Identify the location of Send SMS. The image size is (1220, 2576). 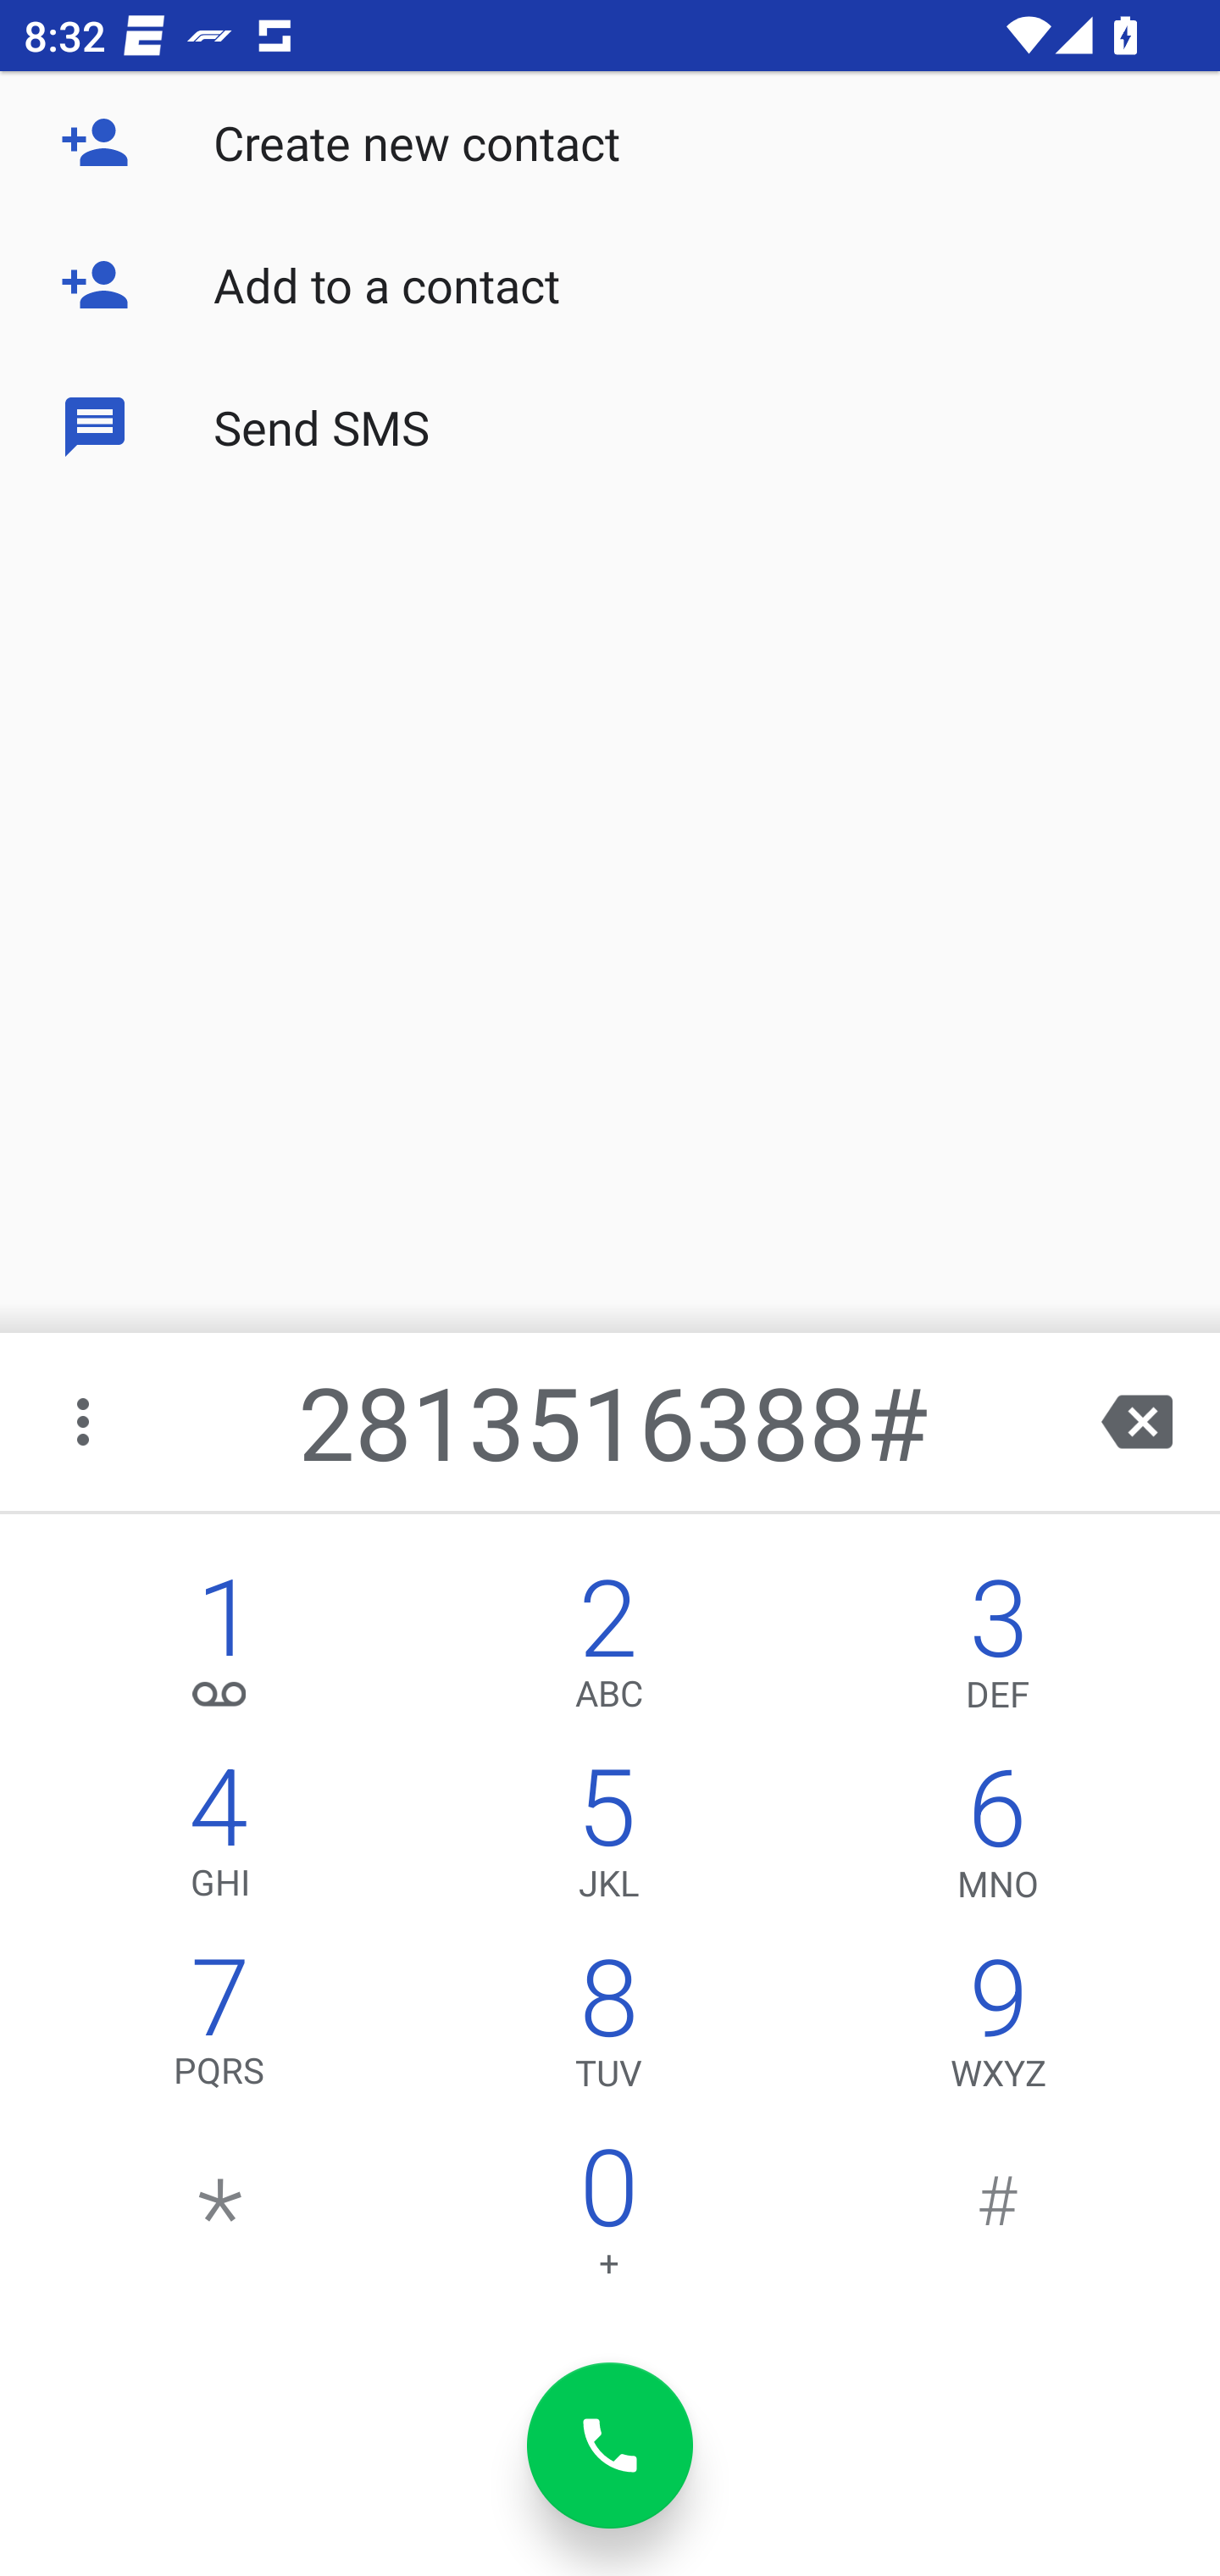
(610, 425).